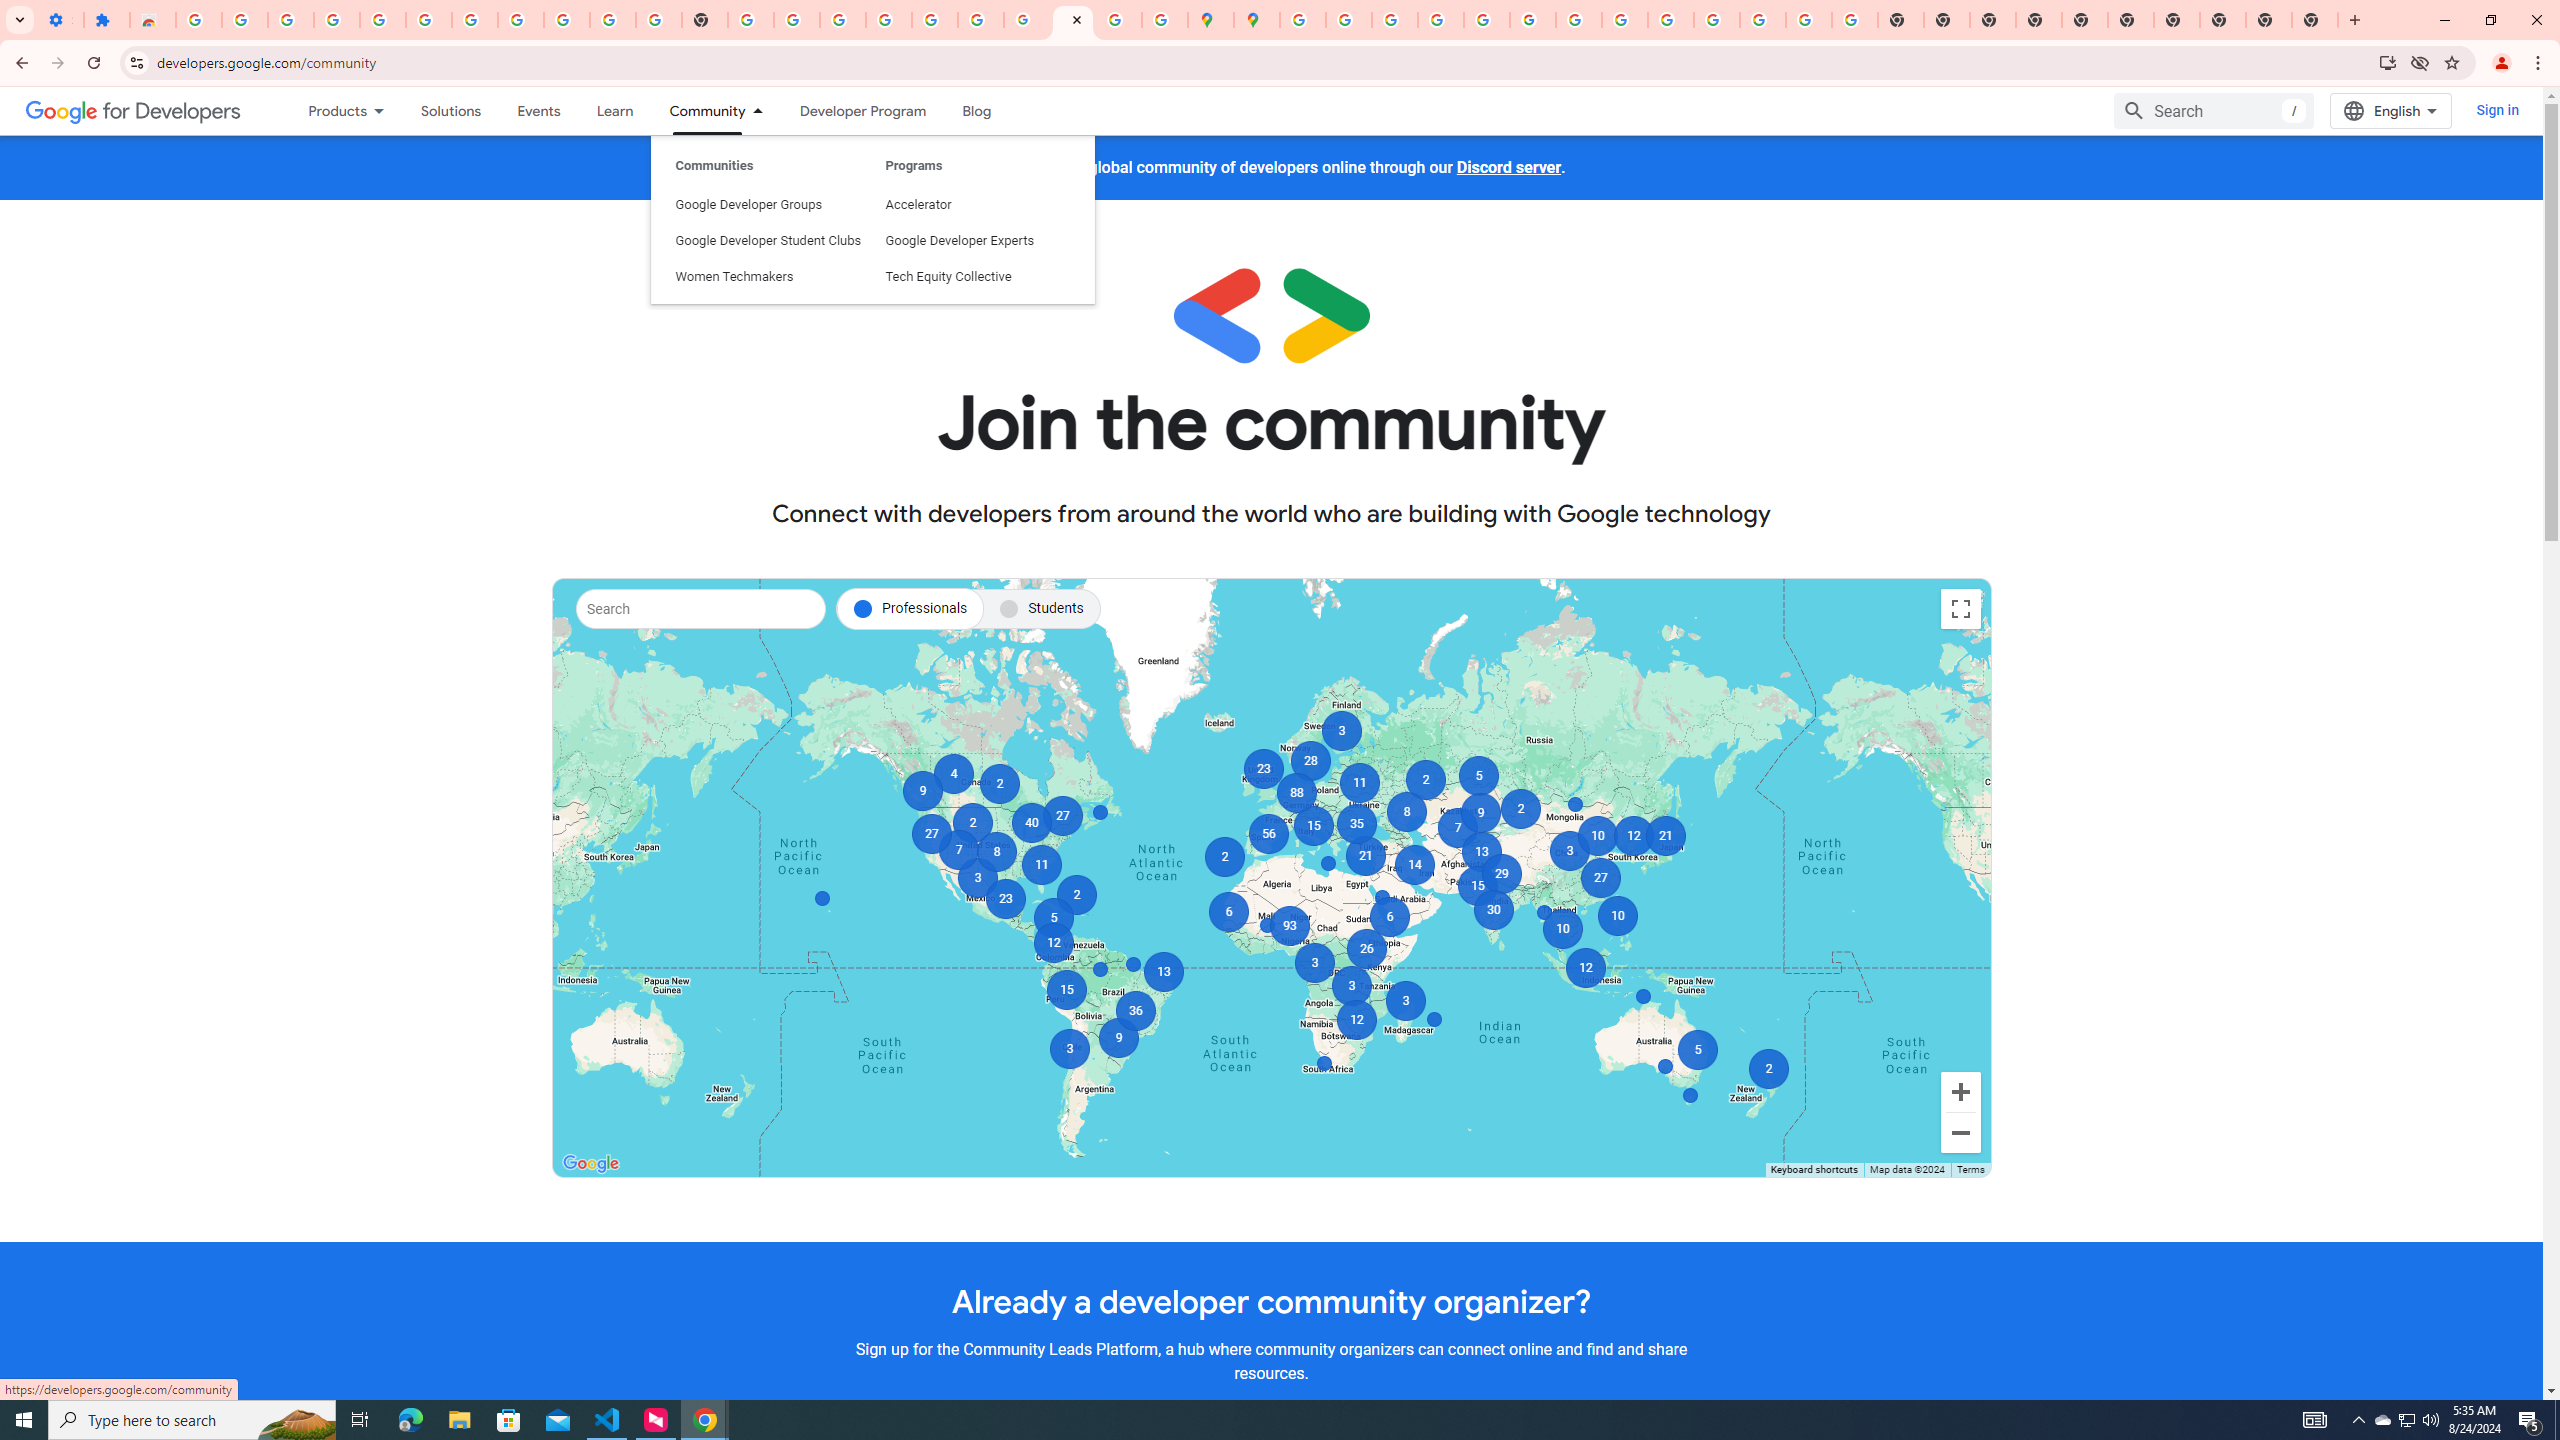 Image resolution: width=2560 pixels, height=1440 pixels. I want to click on Keyboard shortcuts, so click(1813, 1170).